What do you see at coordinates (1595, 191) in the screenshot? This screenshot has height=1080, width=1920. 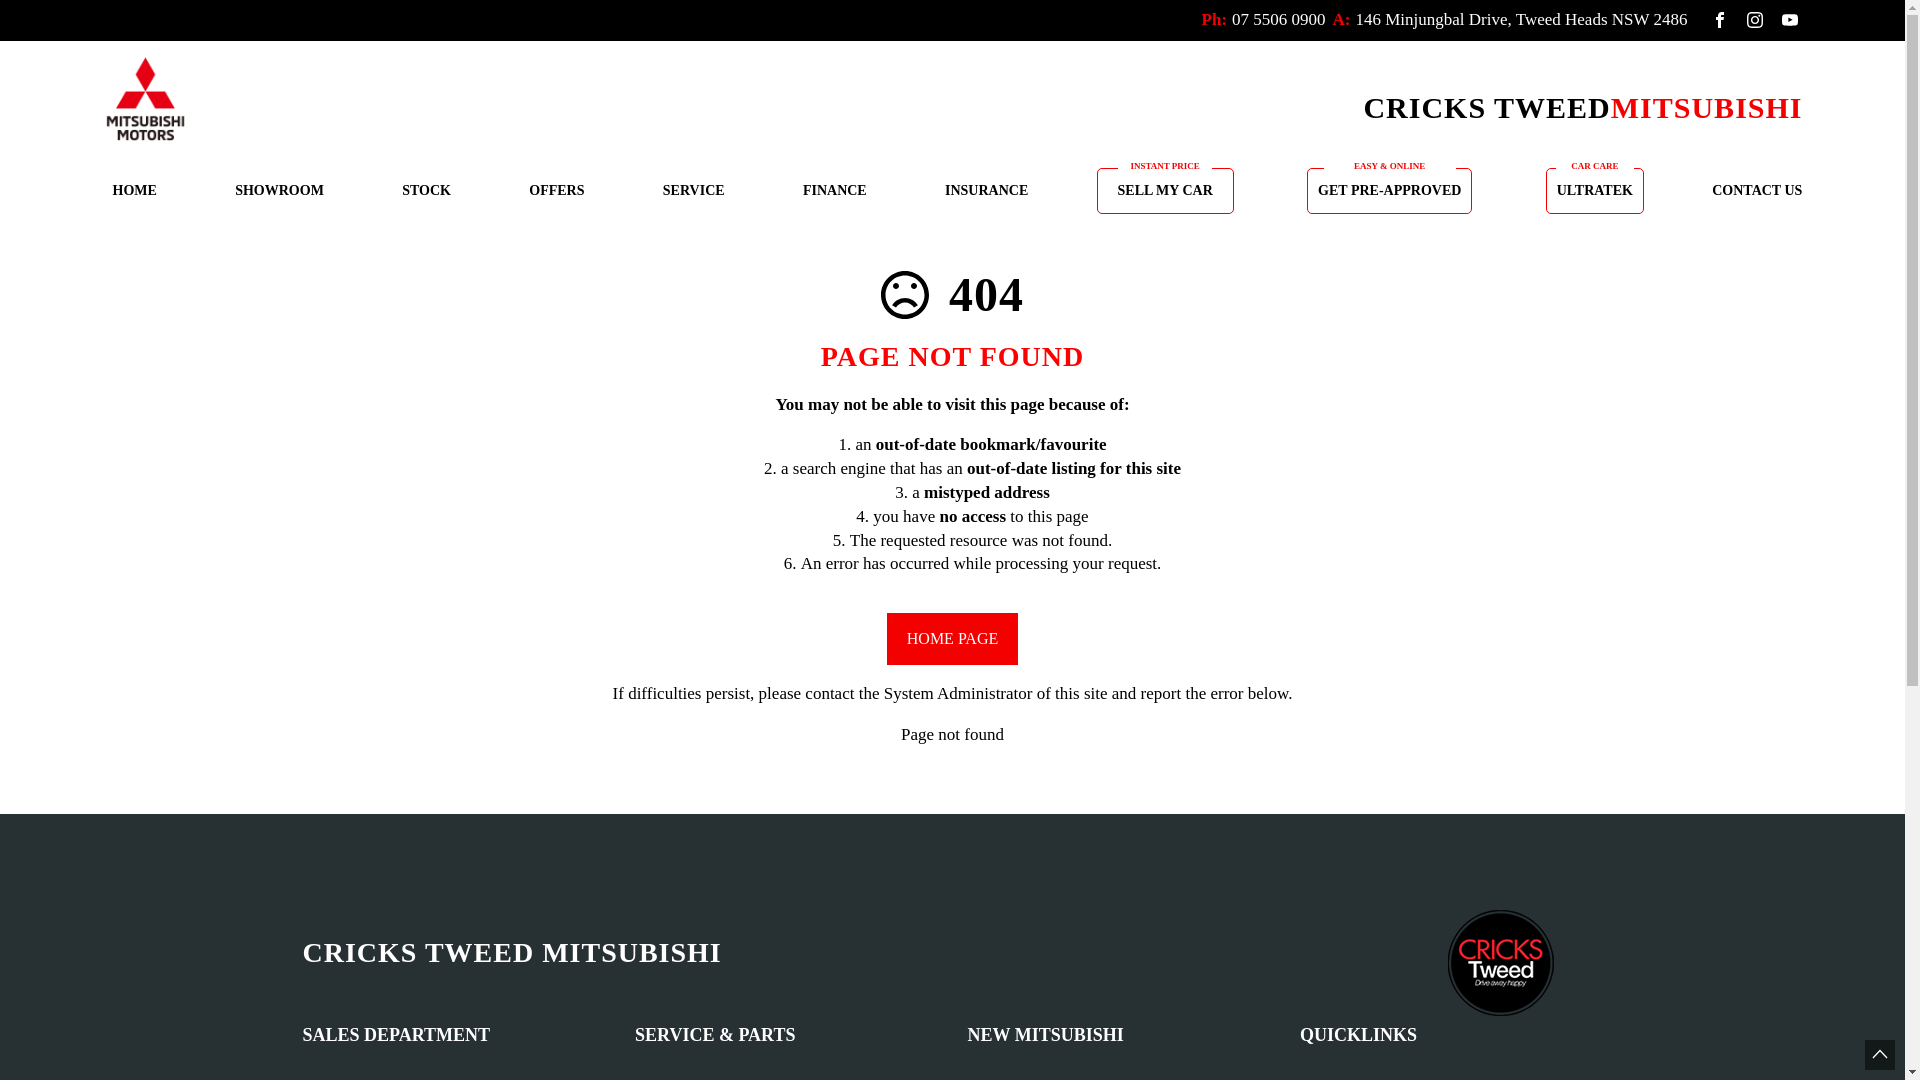 I see `ULTRATEK` at bounding box center [1595, 191].